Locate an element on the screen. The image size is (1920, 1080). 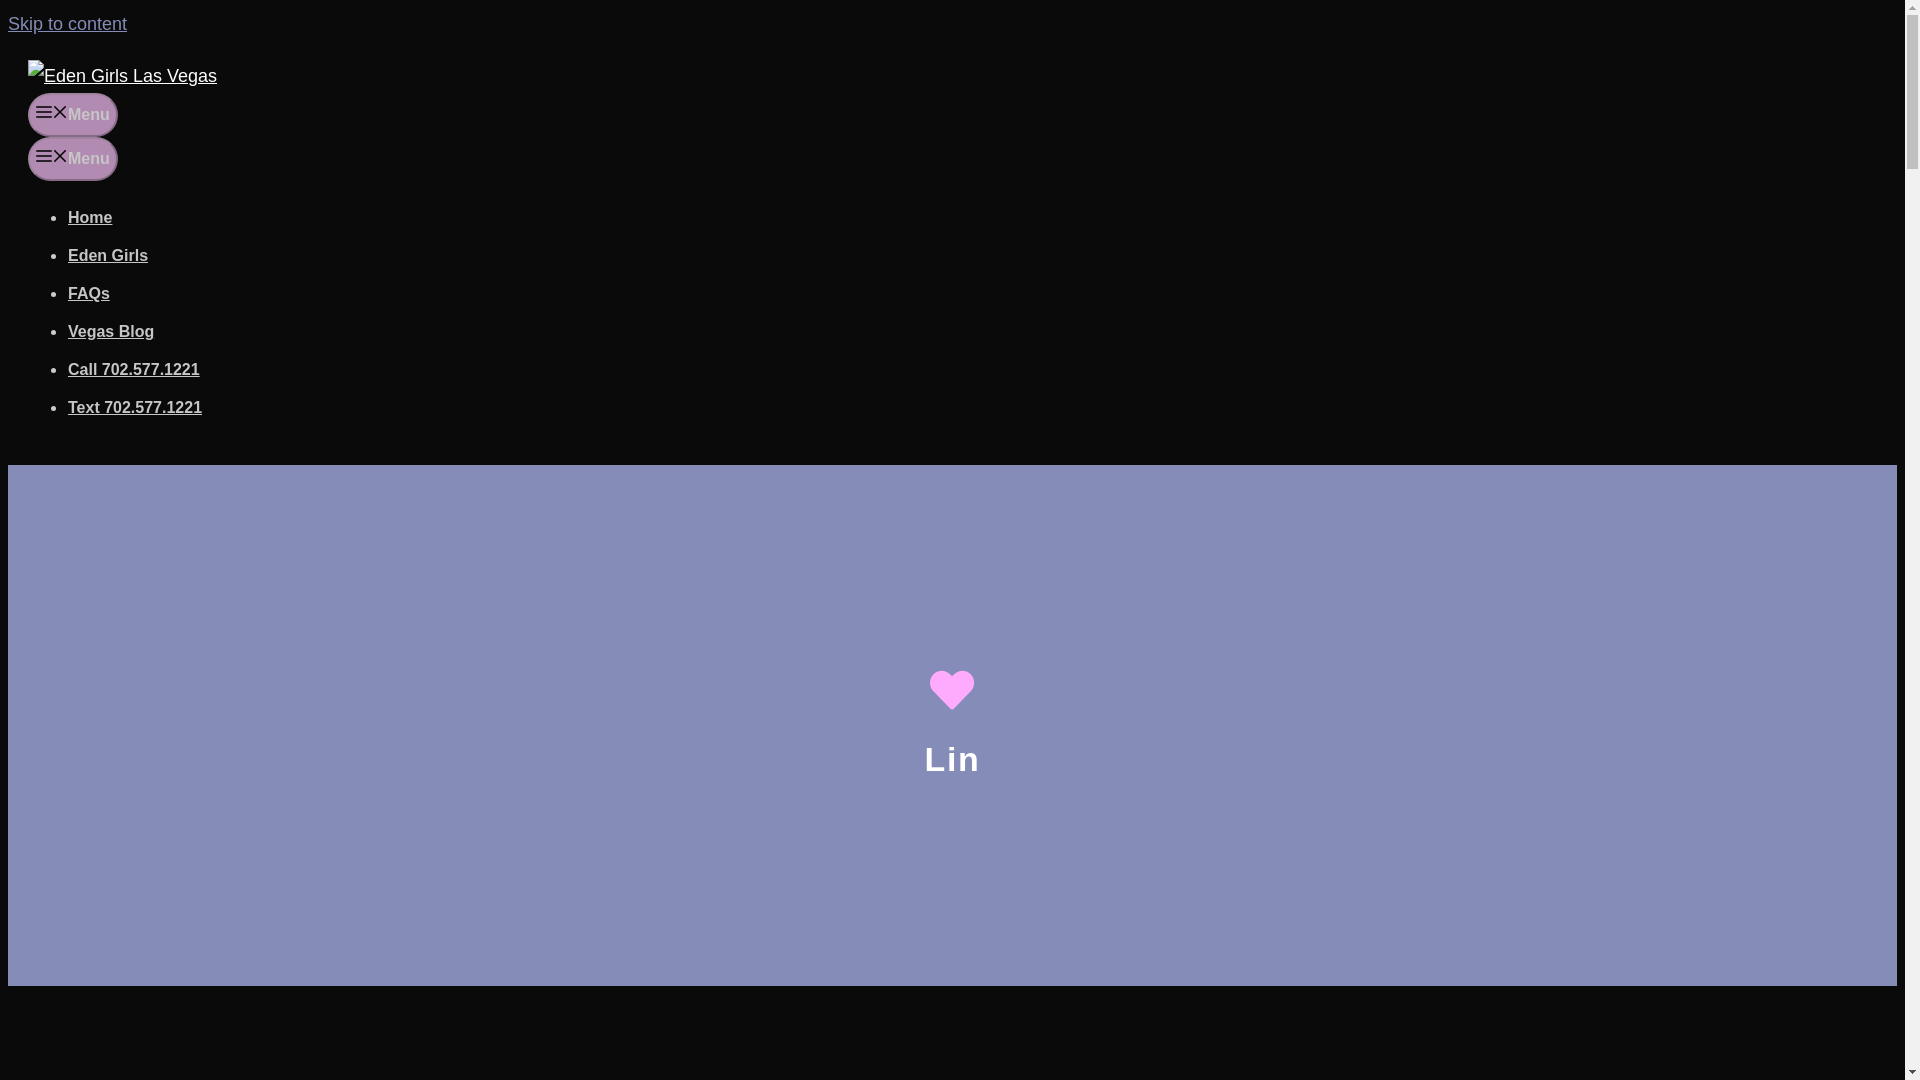
Home is located at coordinates (89, 217).